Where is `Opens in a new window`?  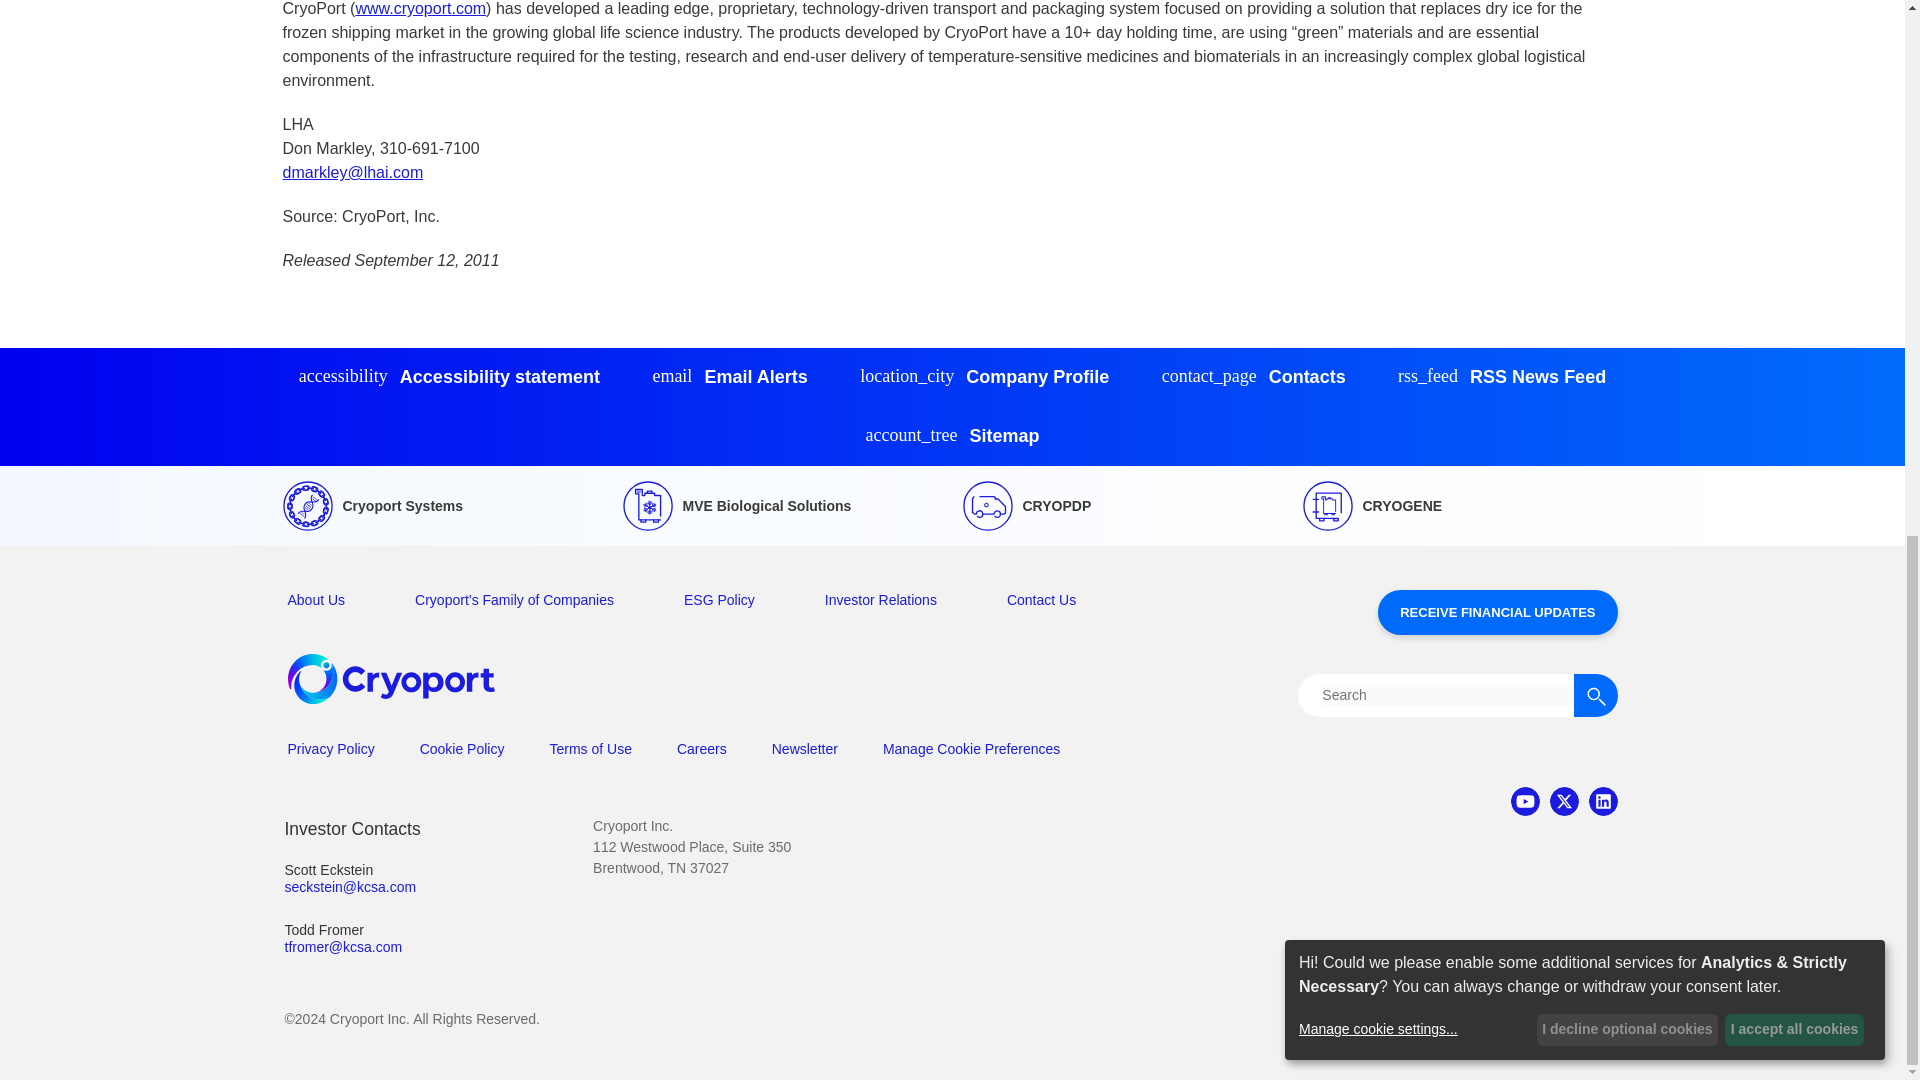 Opens in a new window is located at coordinates (1602, 802).